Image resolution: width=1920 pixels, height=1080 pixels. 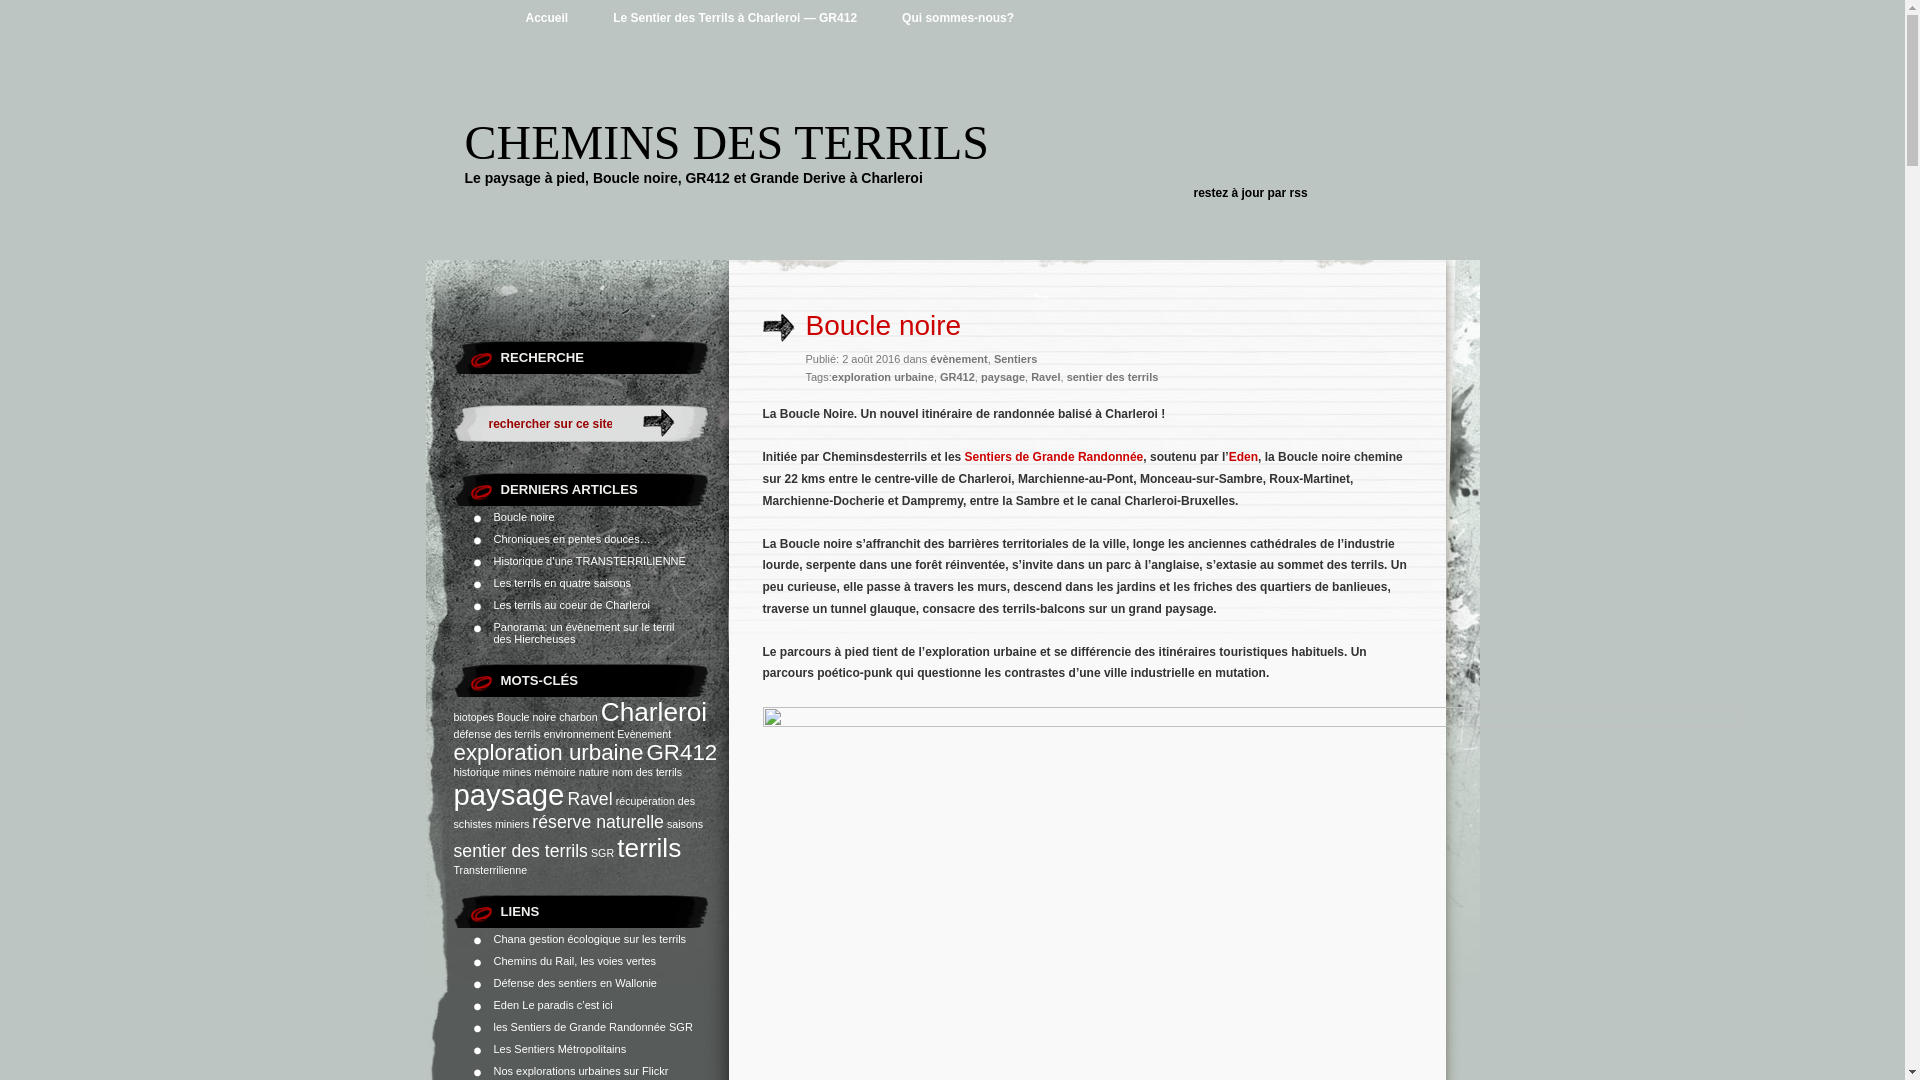 I want to click on Ravel, so click(x=590, y=799).